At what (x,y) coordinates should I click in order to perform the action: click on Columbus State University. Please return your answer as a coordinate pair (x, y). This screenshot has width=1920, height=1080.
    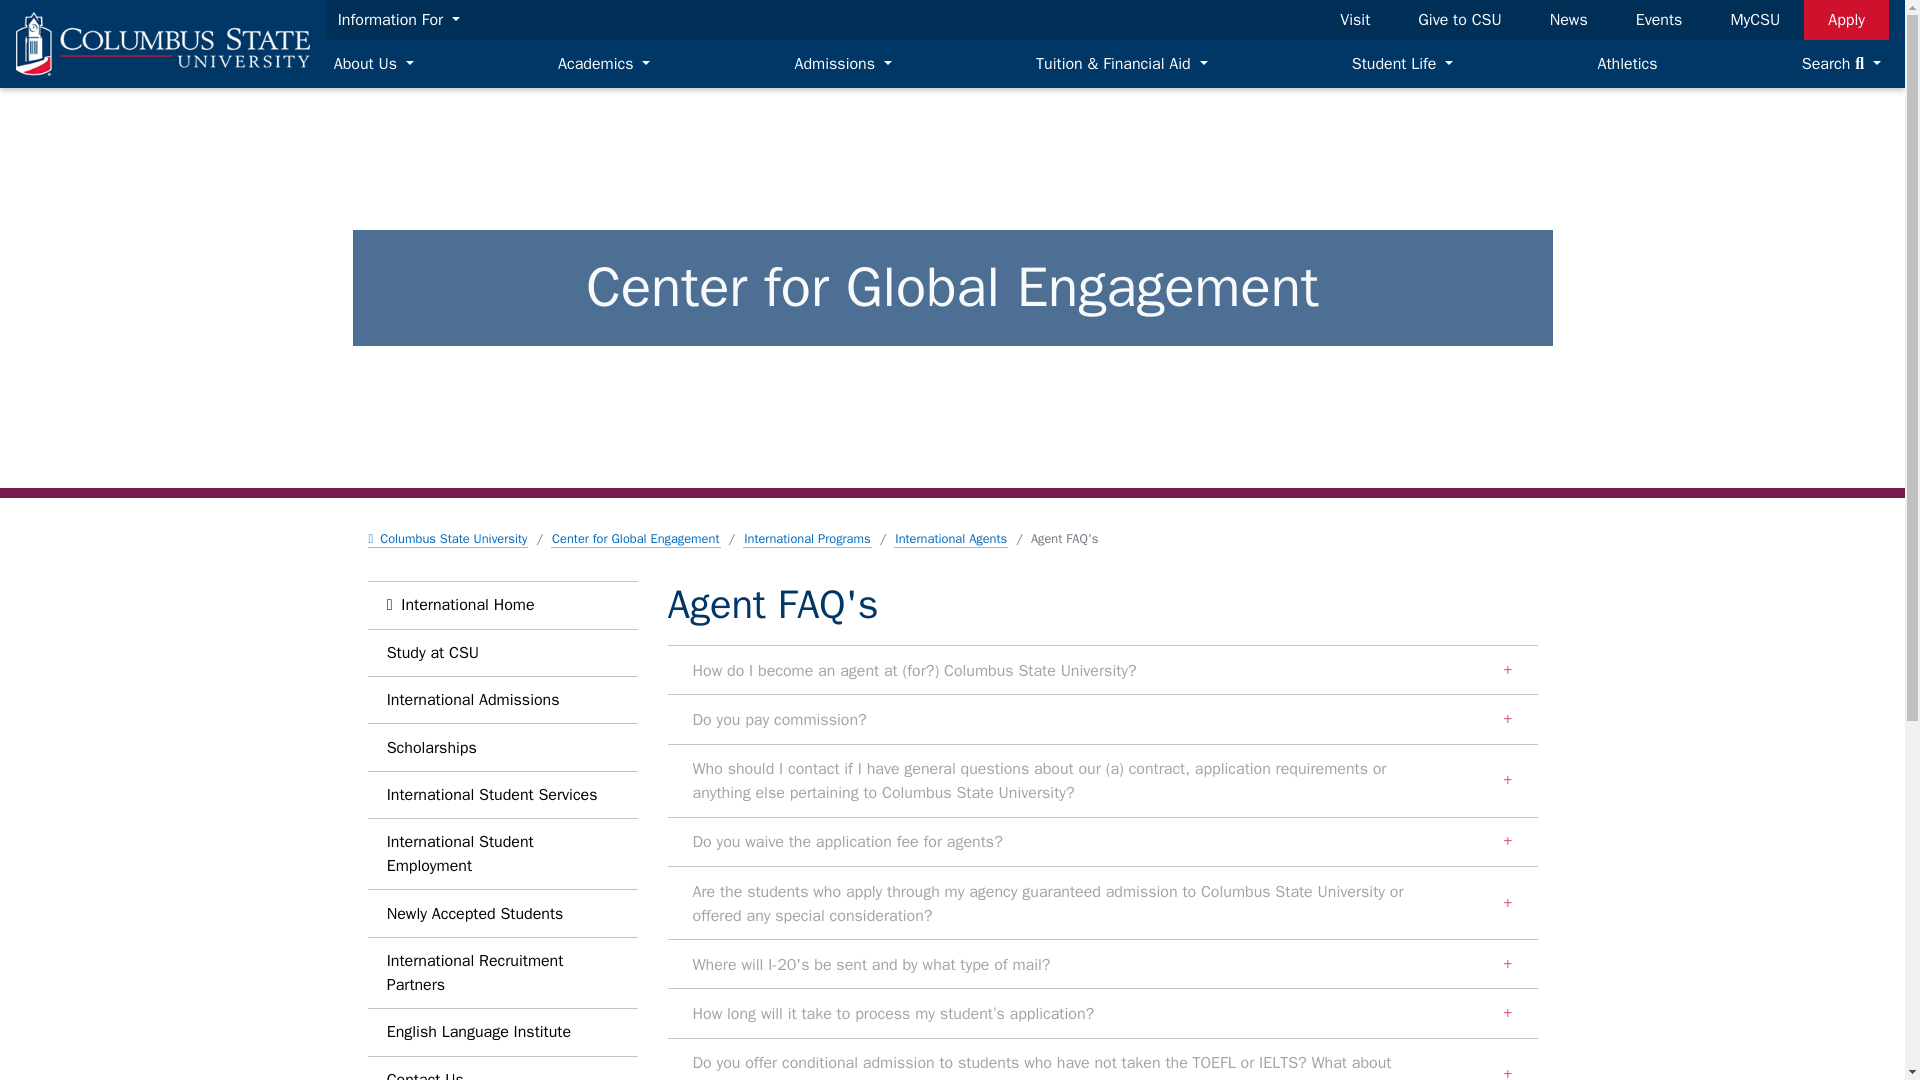
    Looking at the image, I should click on (162, 44).